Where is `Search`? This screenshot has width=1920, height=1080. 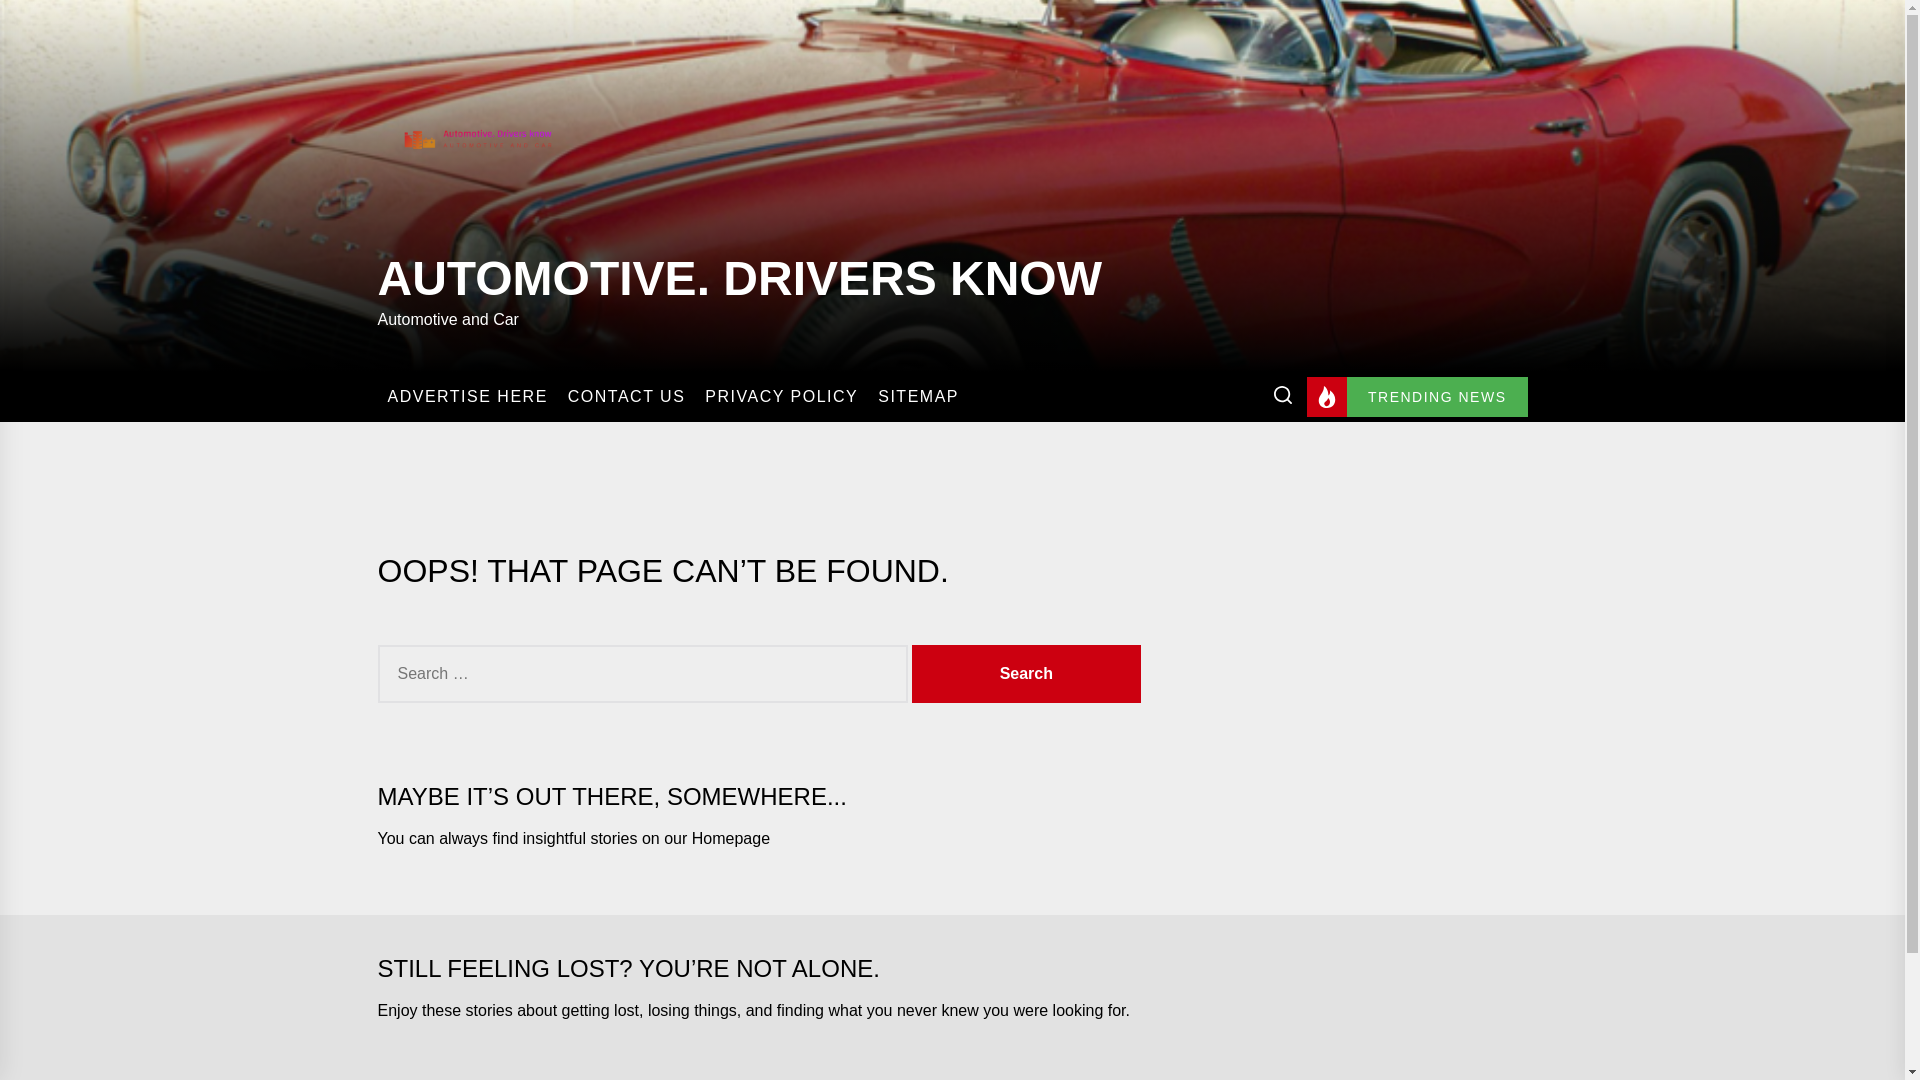
Search is located at coordinates (1026, 674).